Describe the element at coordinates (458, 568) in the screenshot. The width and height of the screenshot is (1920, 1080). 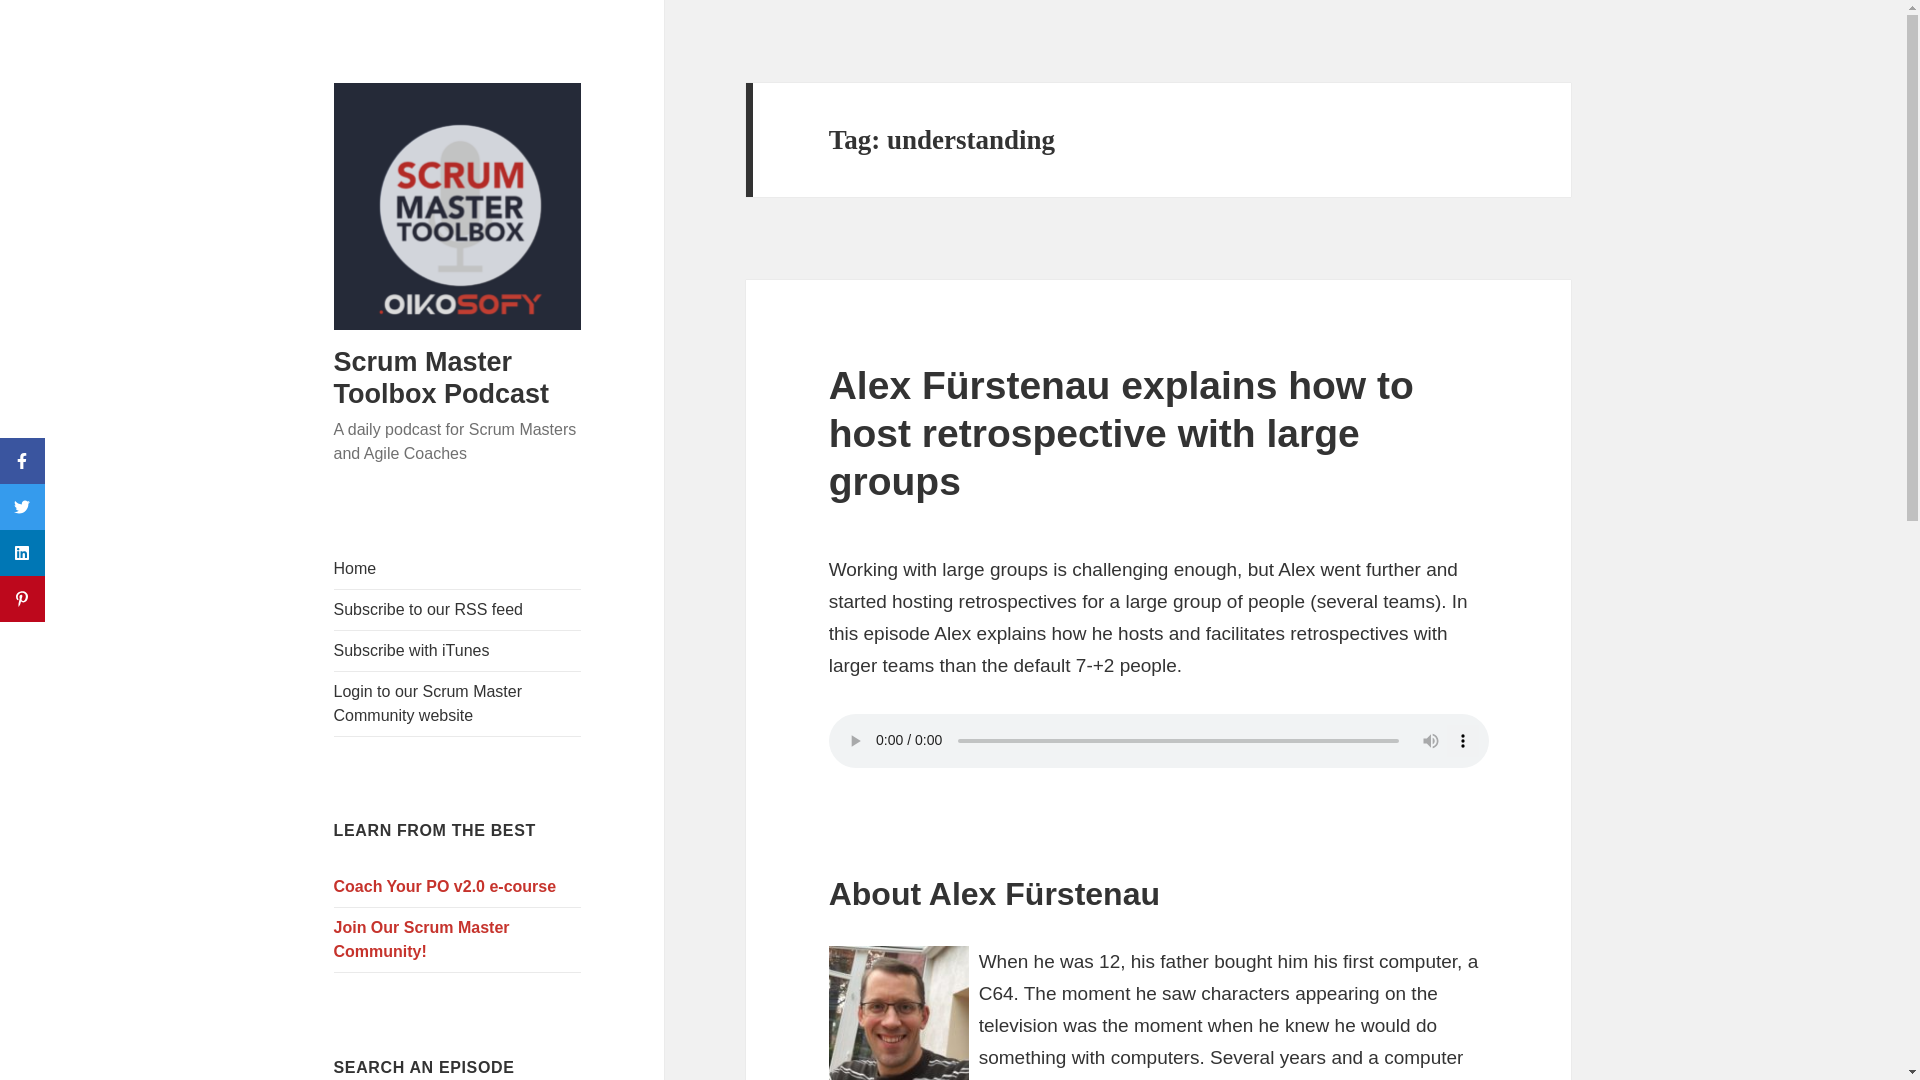
I see `Home` at that location.